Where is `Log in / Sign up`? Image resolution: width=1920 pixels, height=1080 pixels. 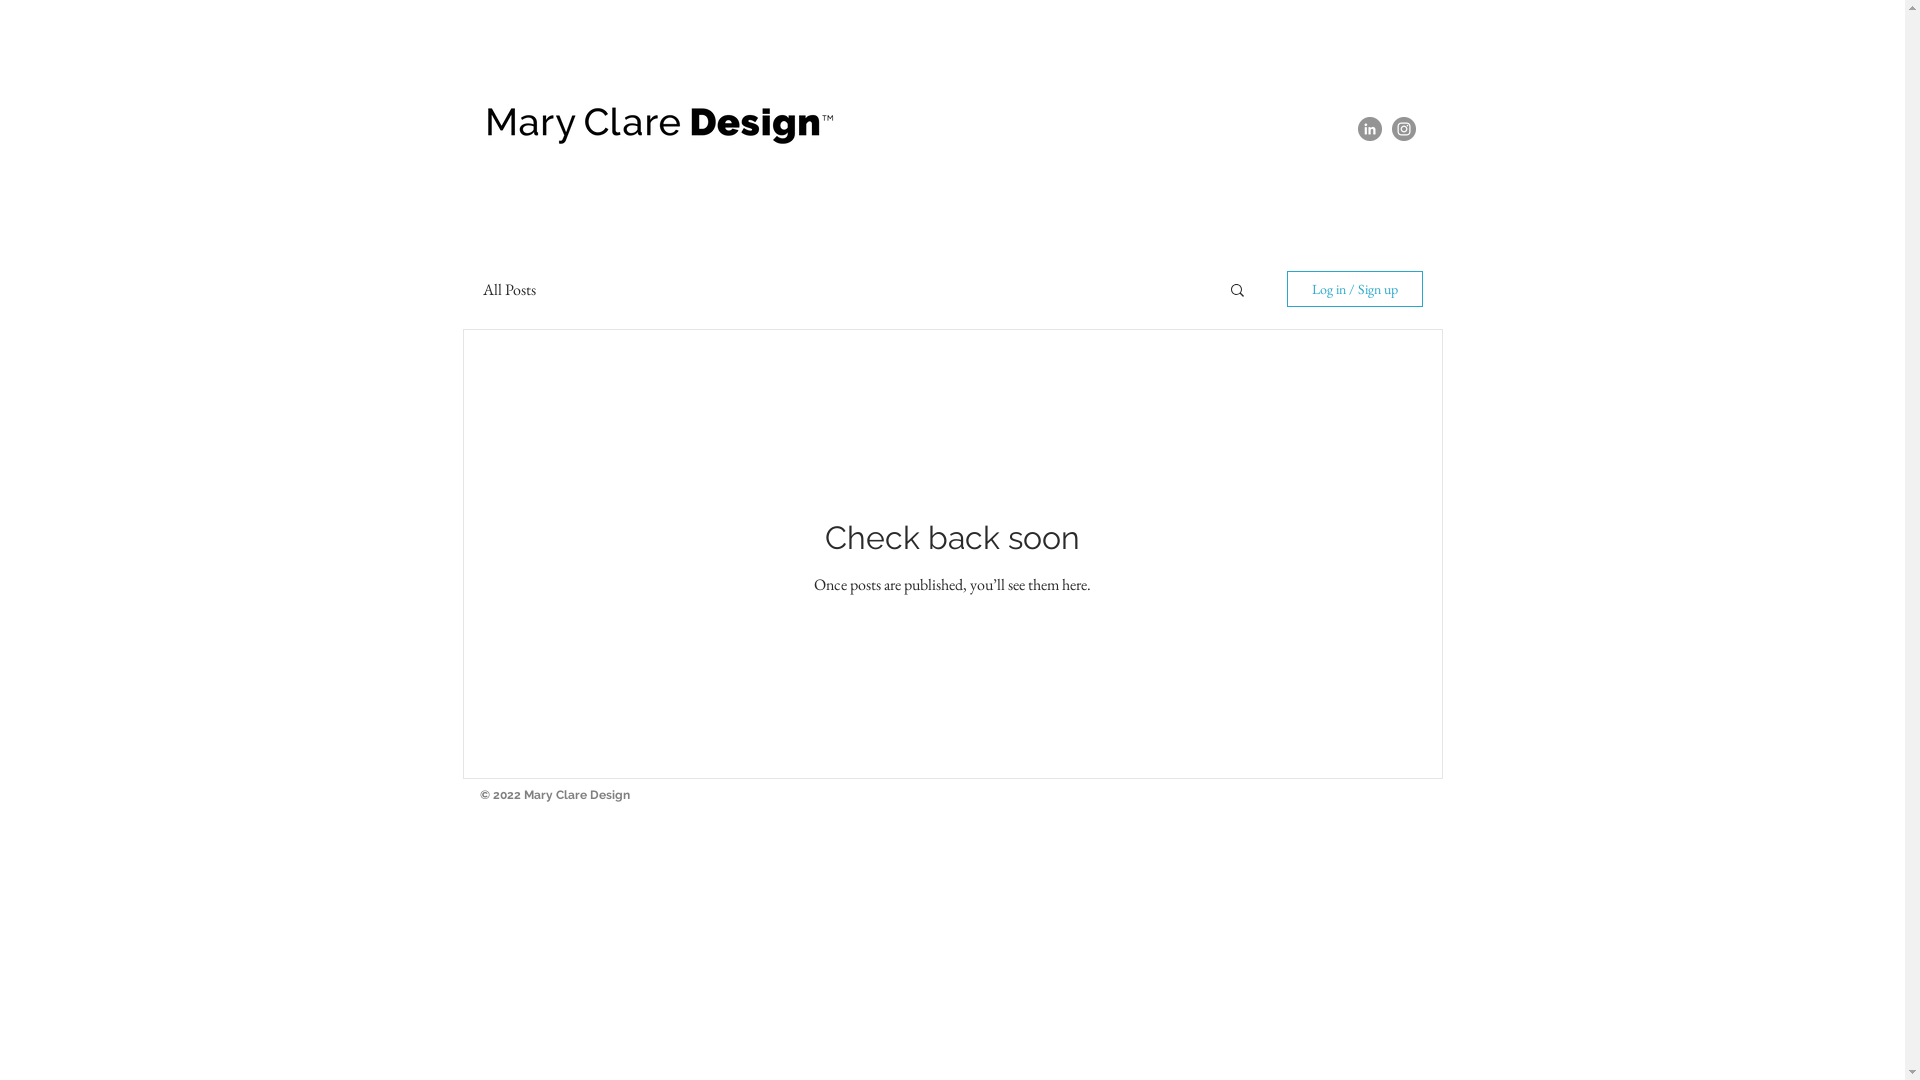 Log in / Sign up is located at coordinates (1354, 289).